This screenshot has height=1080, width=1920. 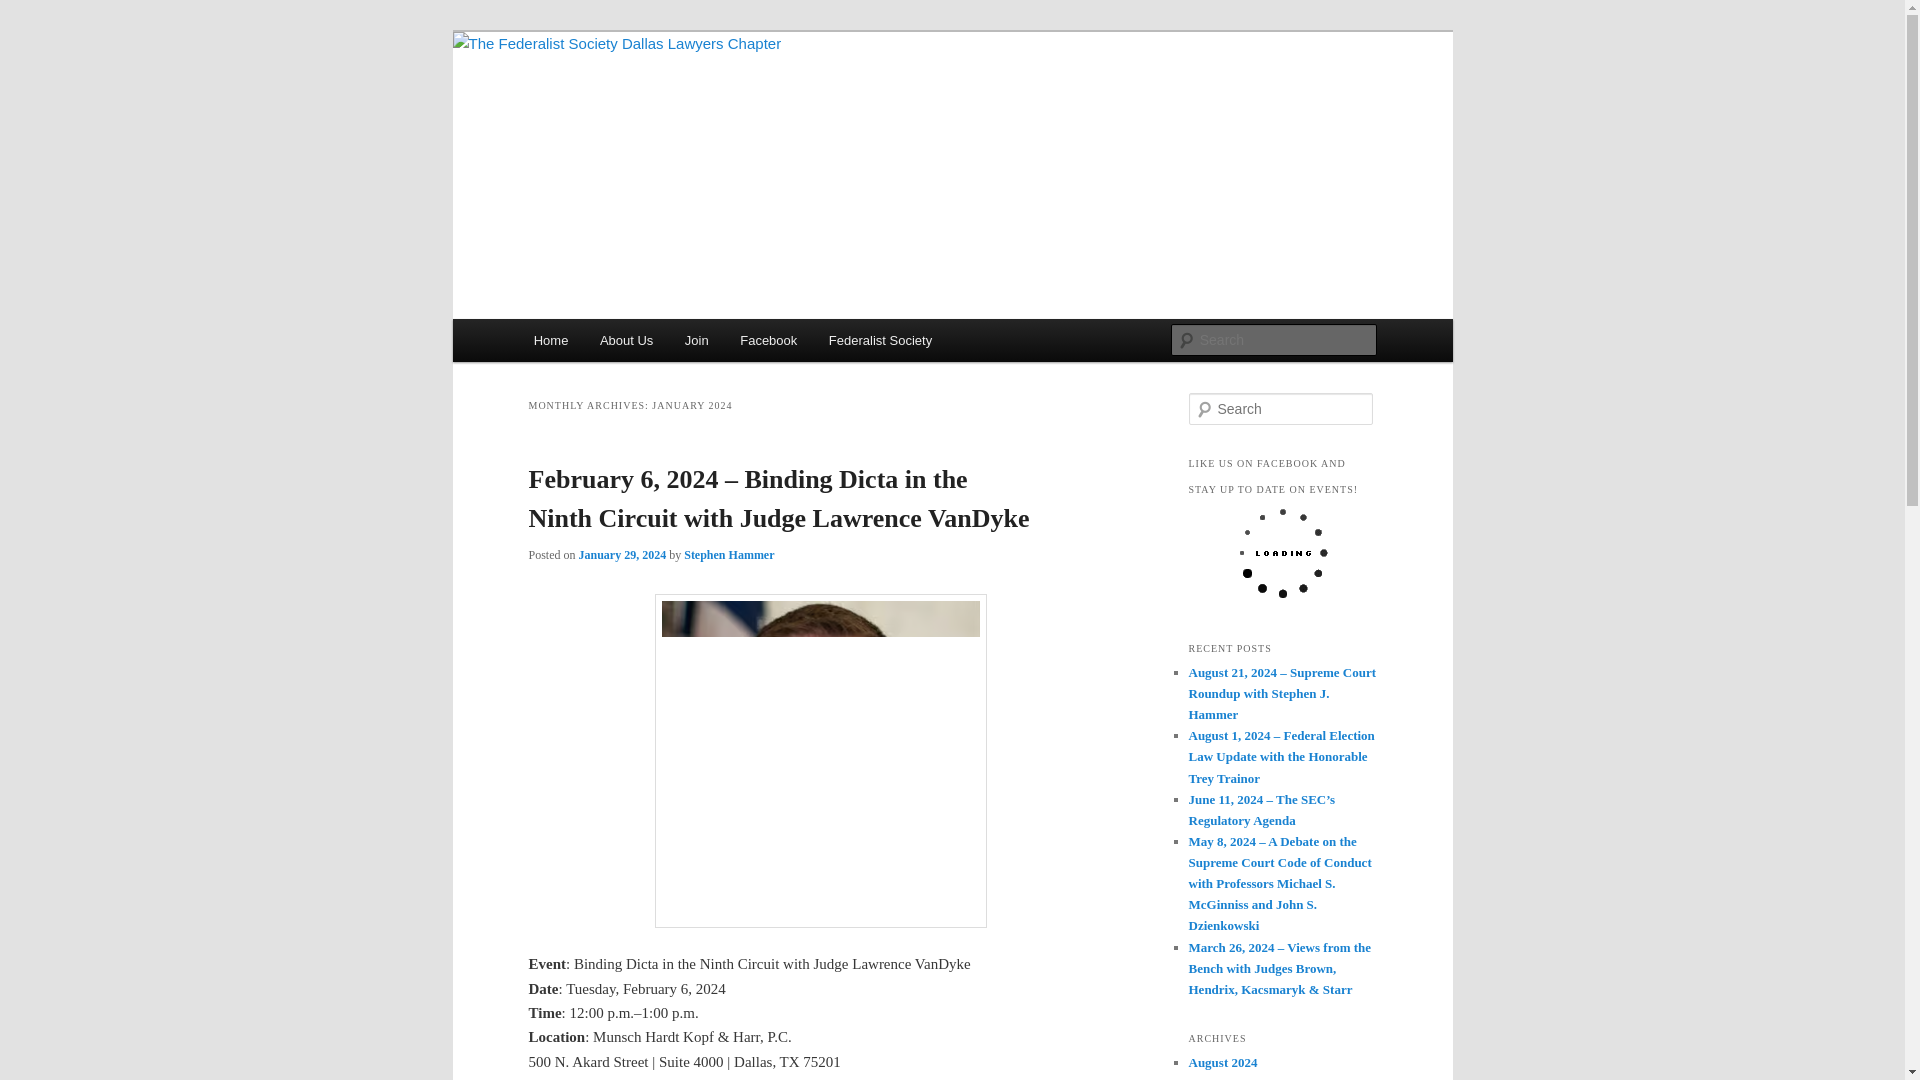 I want to click on August 2024, so click(x=1222, y=1062).